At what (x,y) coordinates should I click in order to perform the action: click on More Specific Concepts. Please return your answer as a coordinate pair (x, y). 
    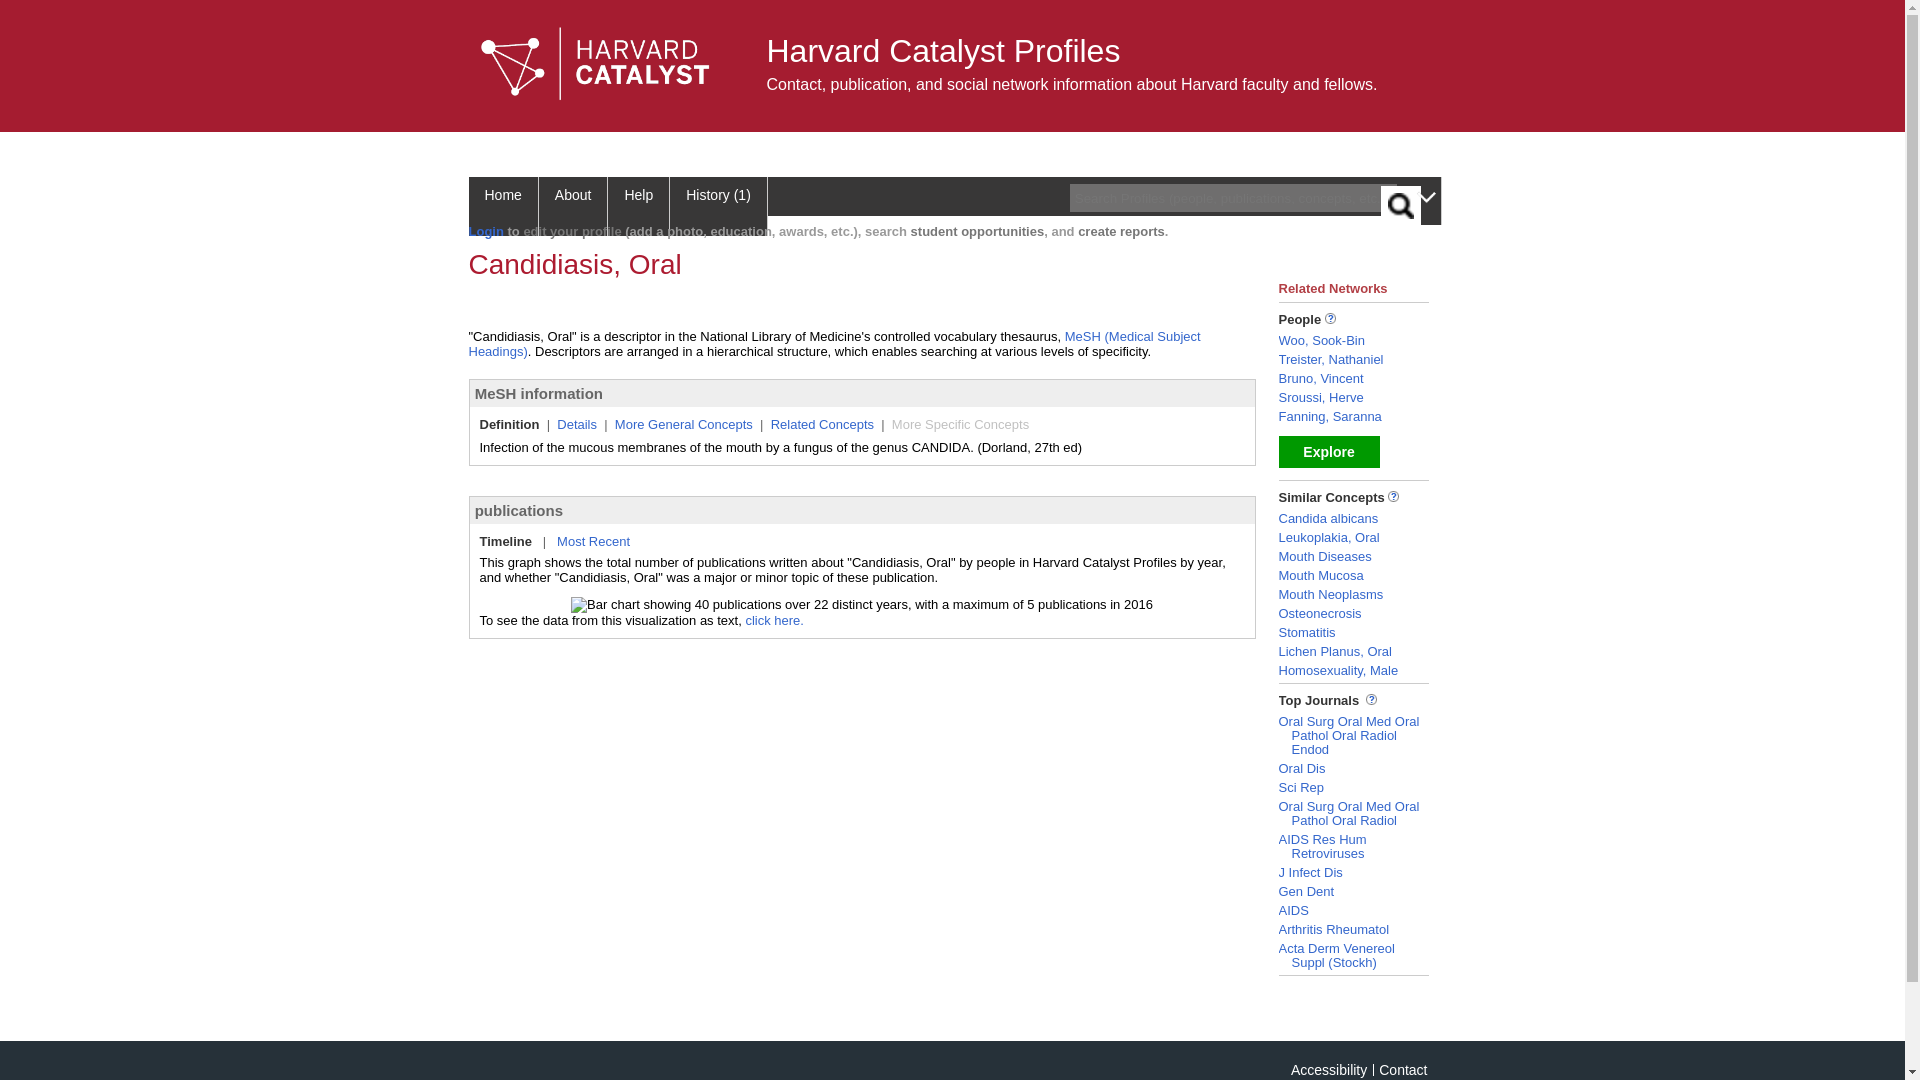
    Looking at the image, I should click on (960, 424).